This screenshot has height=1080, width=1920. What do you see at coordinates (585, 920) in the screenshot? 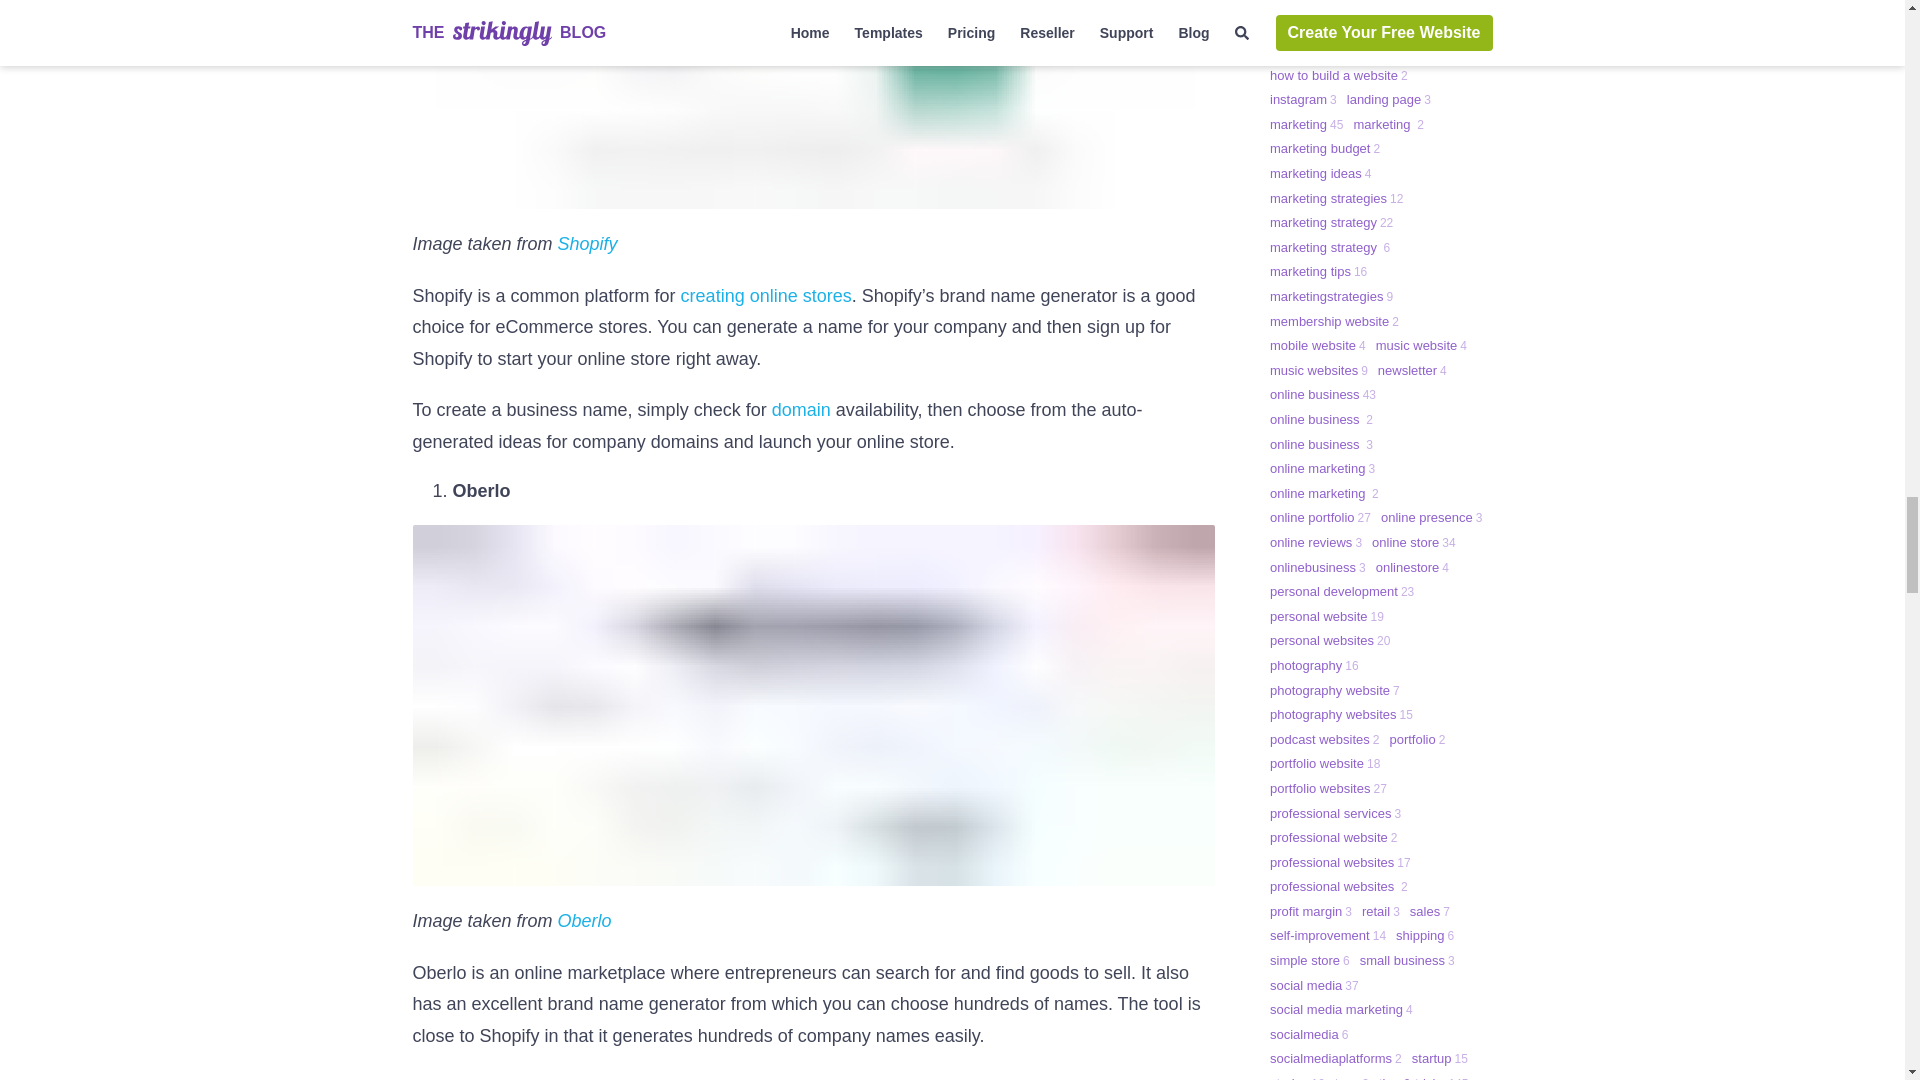
I see `Oberlo` at bounding box center [585, 920].